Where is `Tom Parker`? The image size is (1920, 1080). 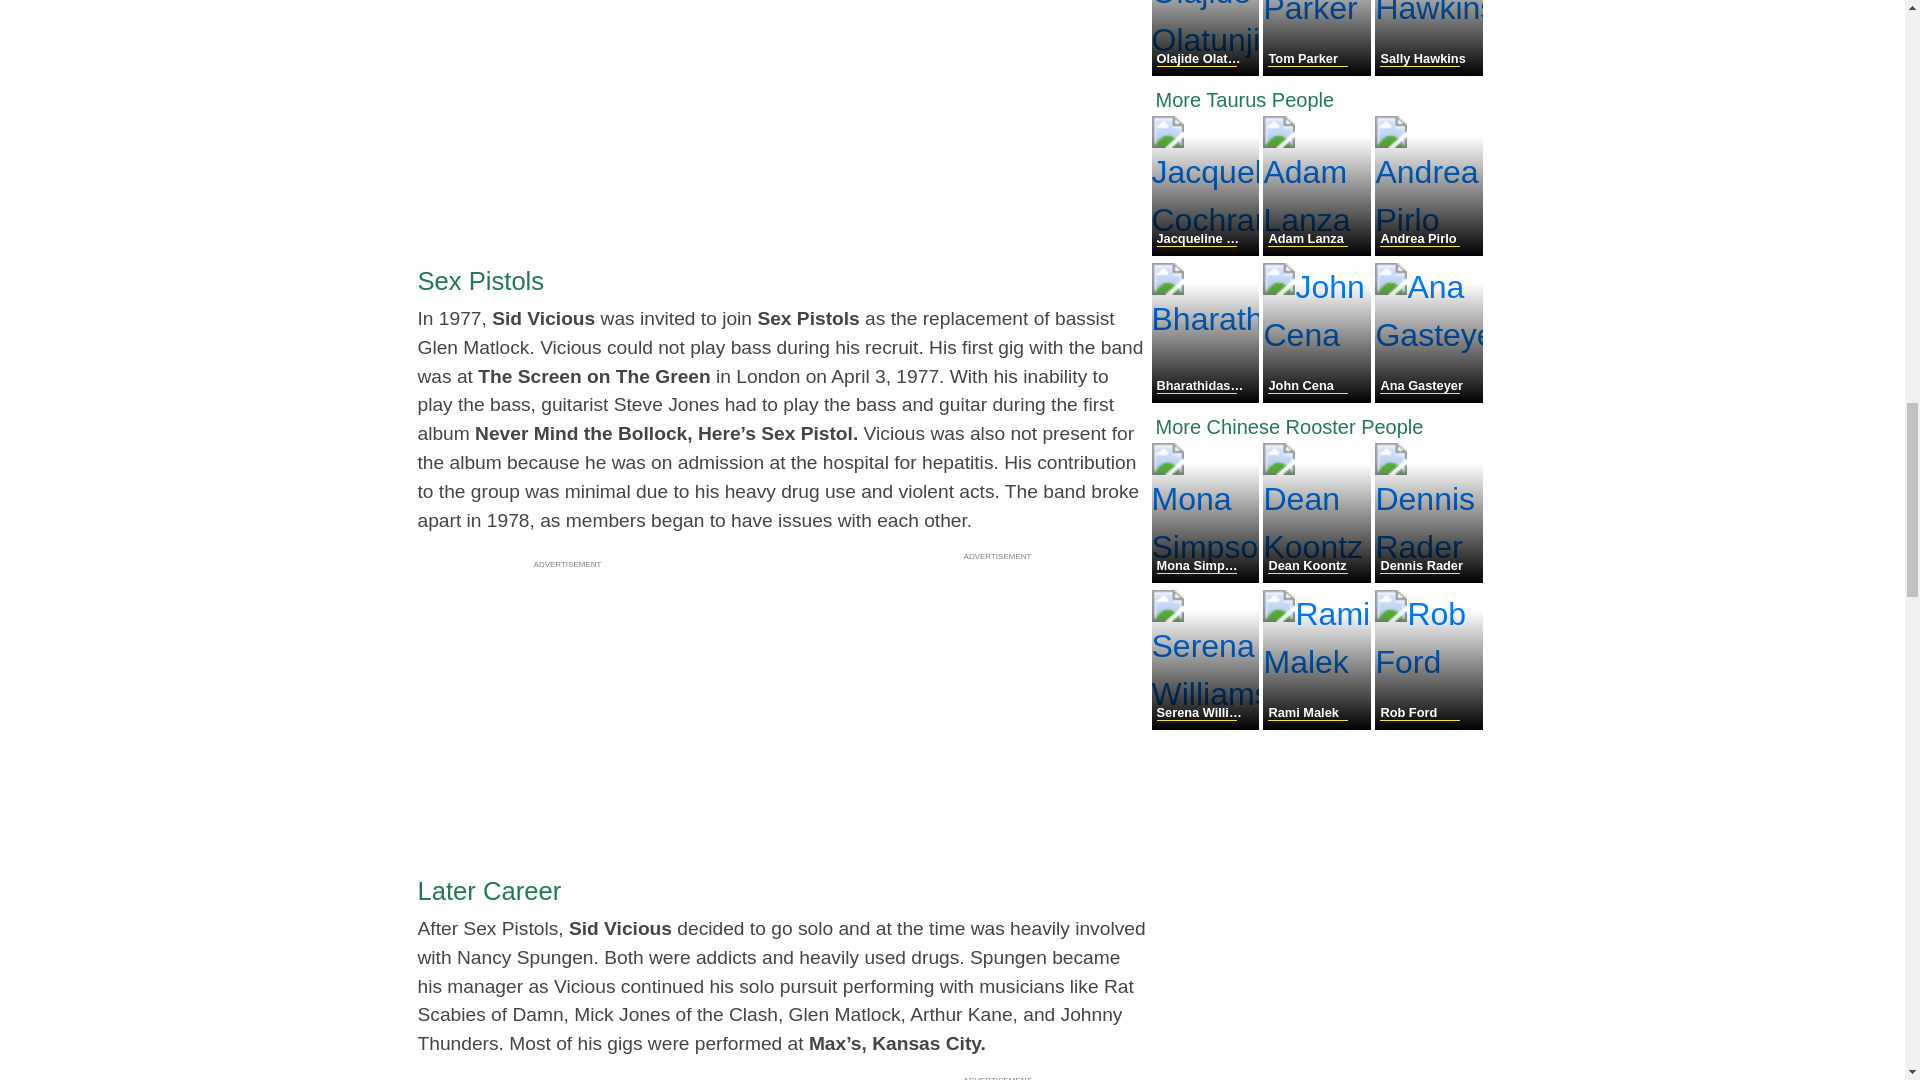
Tom Parker is located at coordinates (1318, 70).